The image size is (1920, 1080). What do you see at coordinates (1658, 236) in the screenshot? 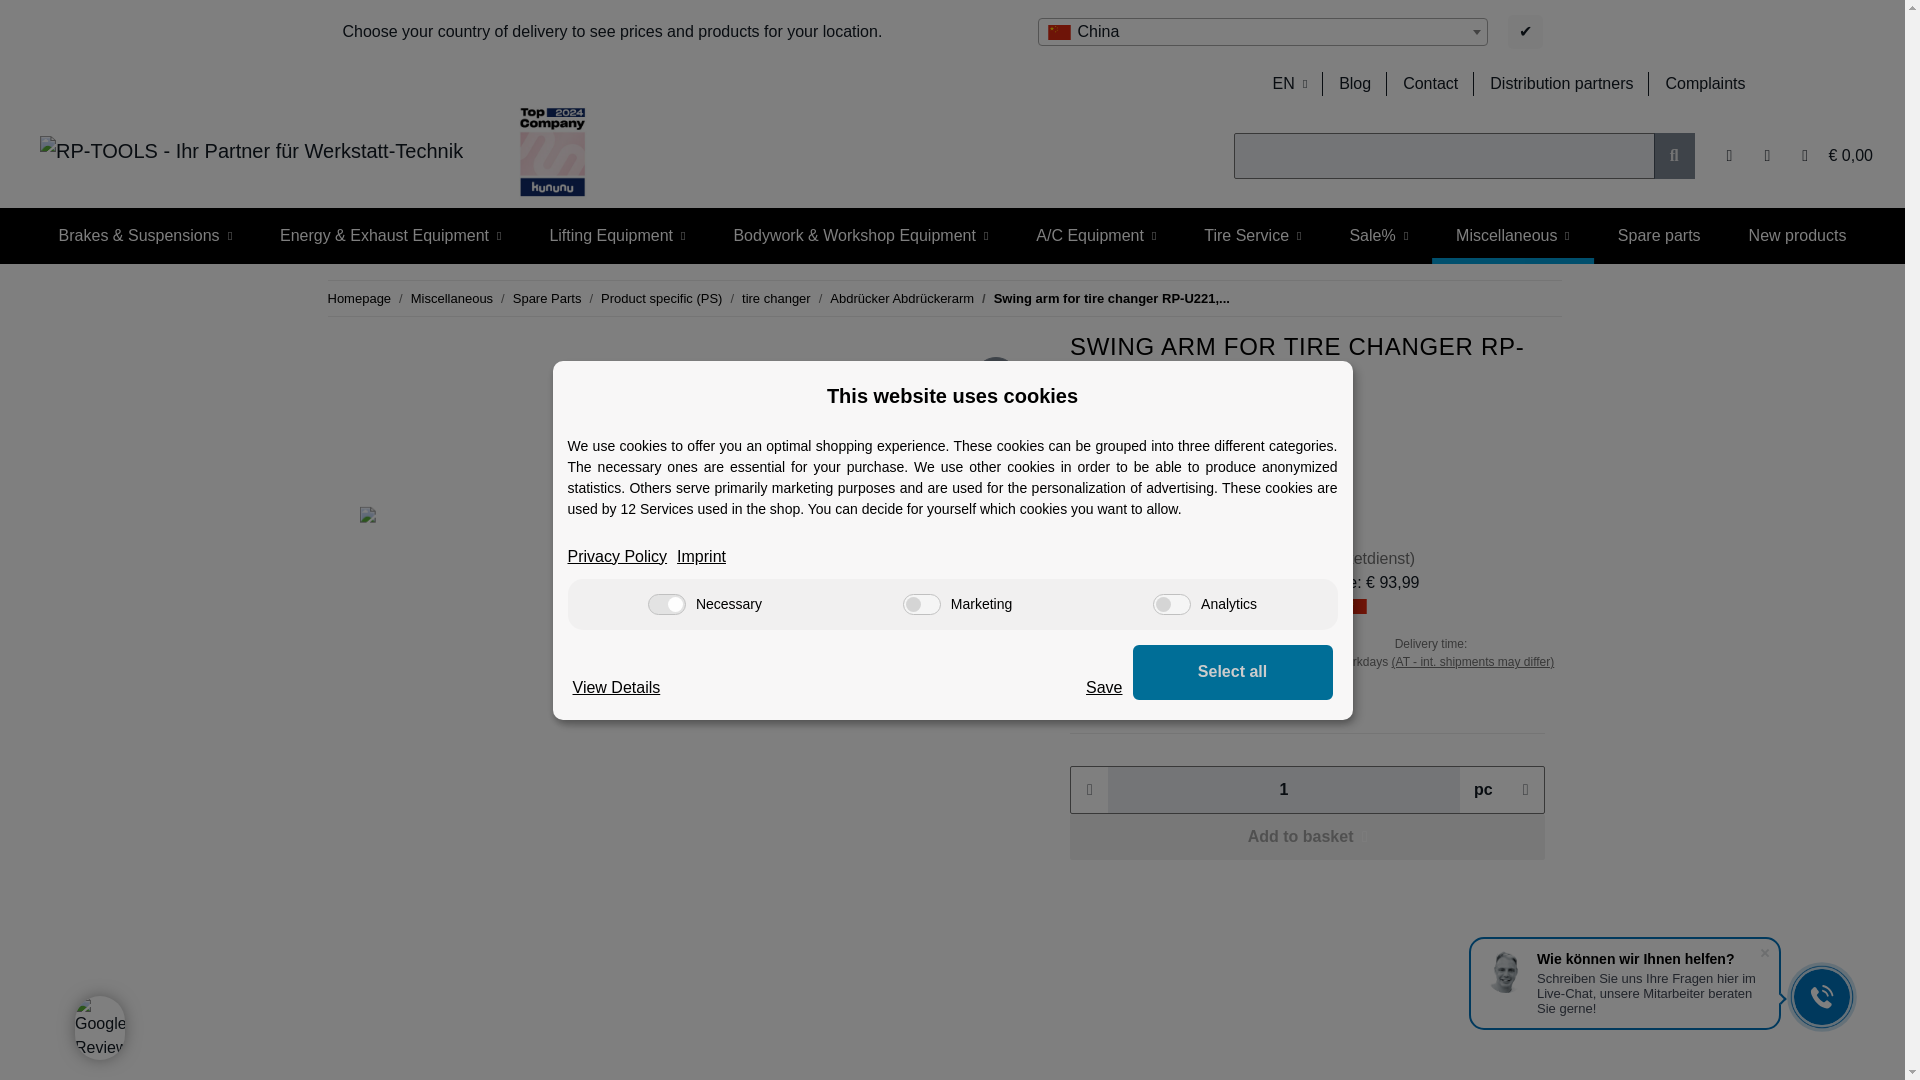
I see `Spare parts` at bounding box center [1658, 236].